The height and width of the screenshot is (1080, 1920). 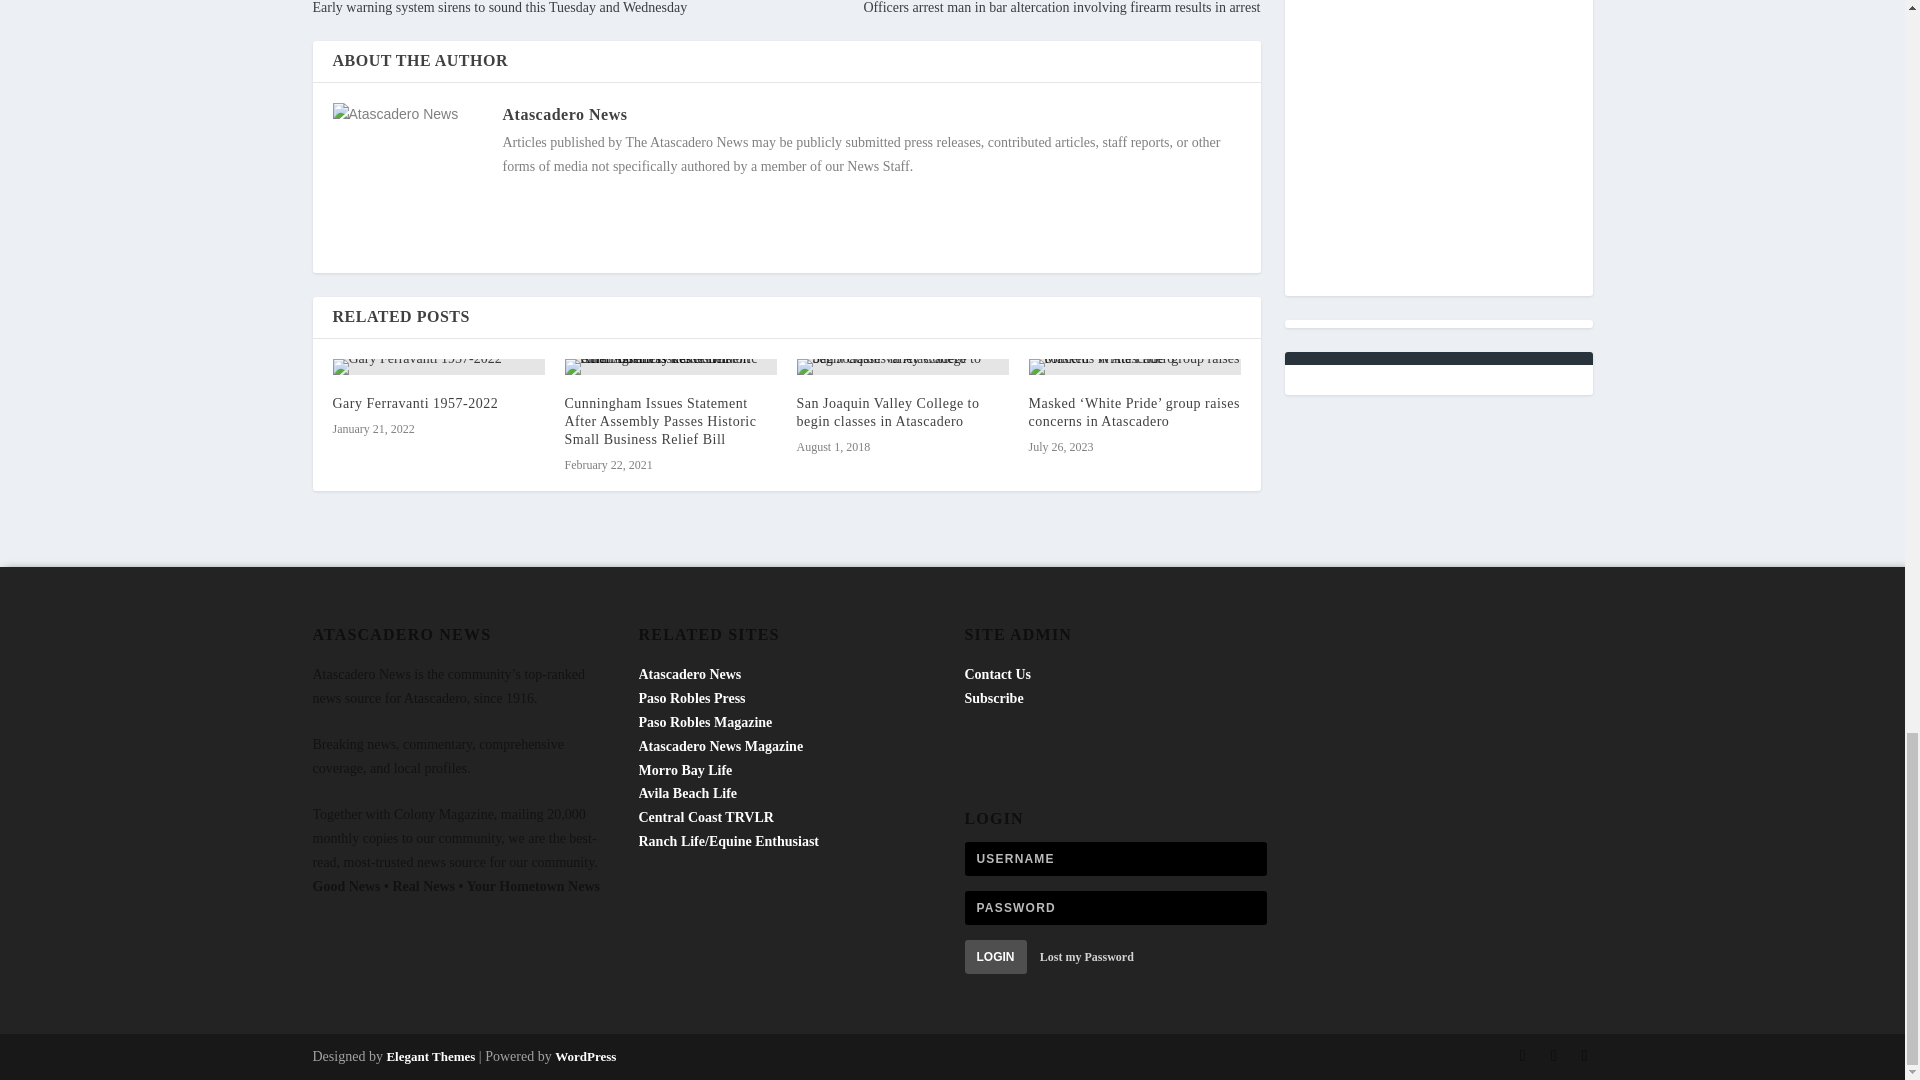 What do you see at coordinates (902, 366) in the screenshot?
I see `San Joaquin Valley College to begin classes in Atascadero` at bounding box center [902, 366].